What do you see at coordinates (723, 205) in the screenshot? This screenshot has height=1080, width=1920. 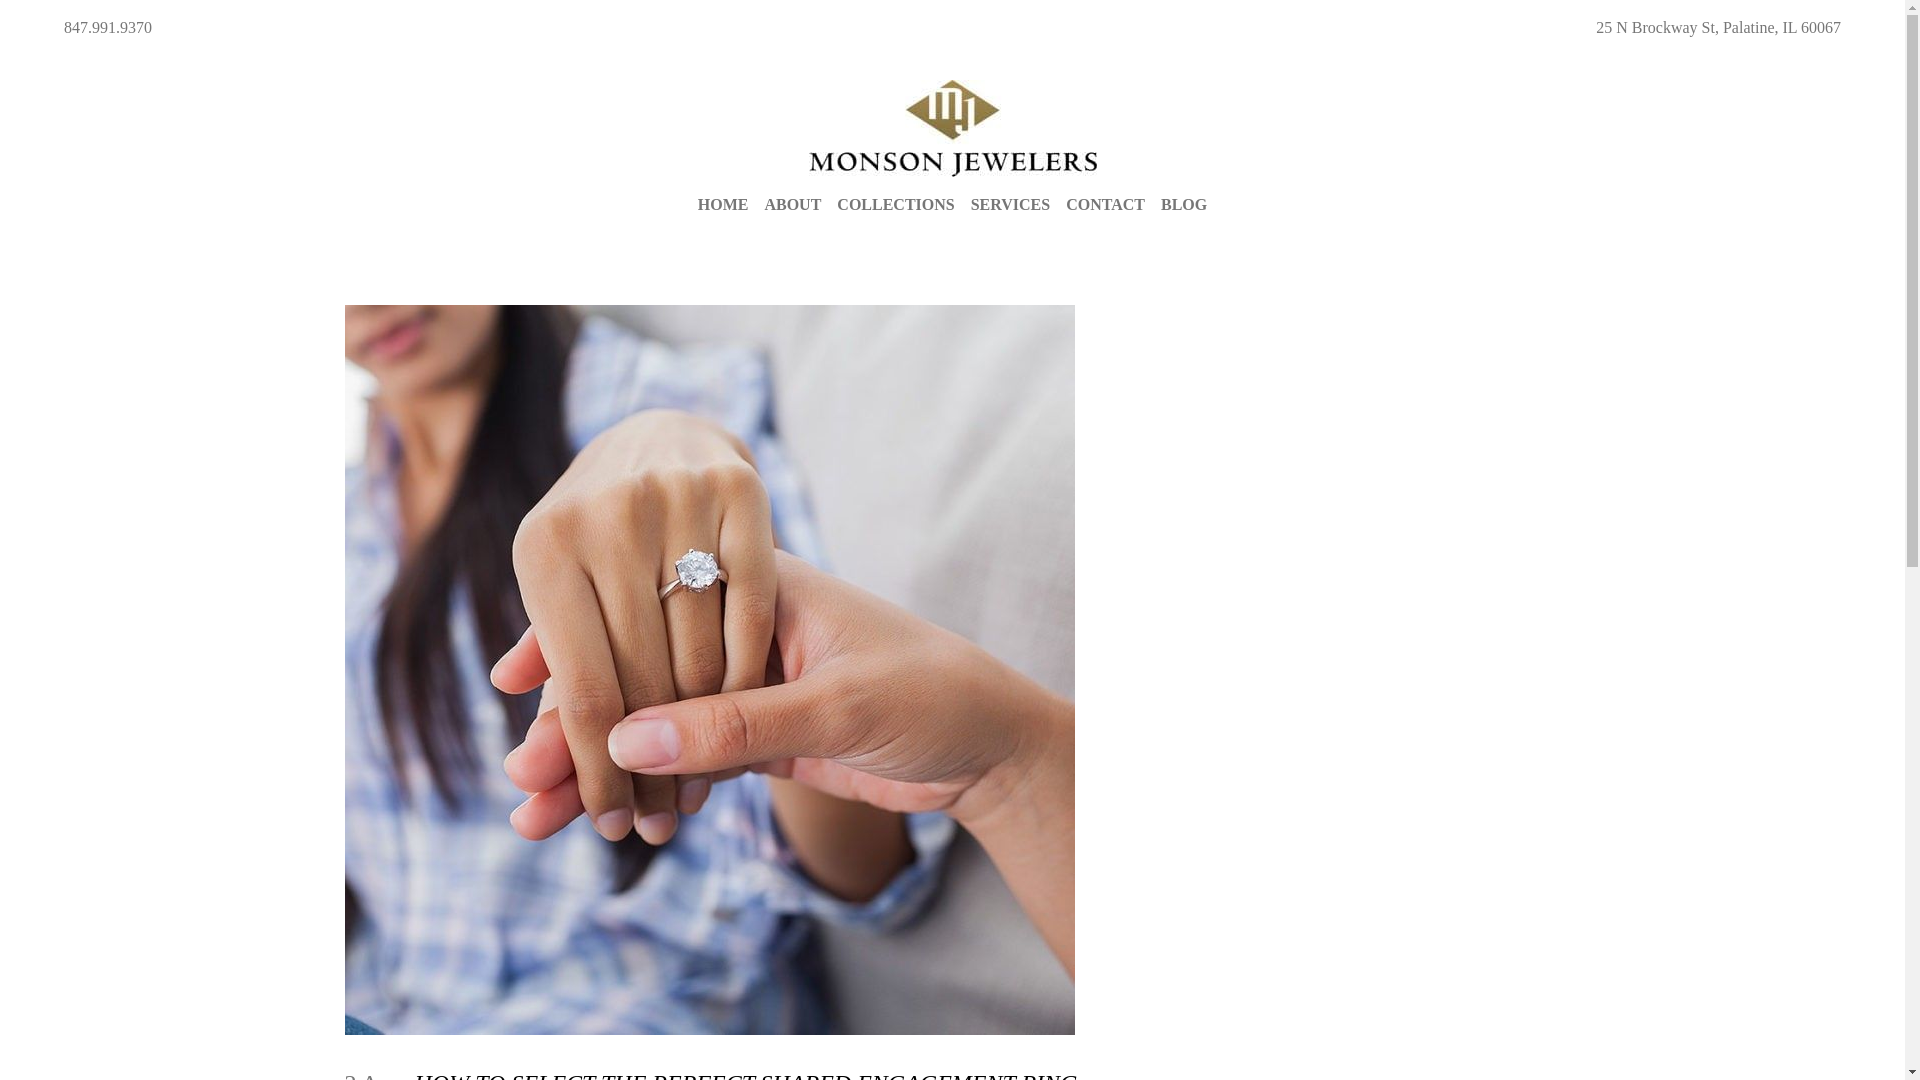 I see `HOME` at bounding box center [723, 205].